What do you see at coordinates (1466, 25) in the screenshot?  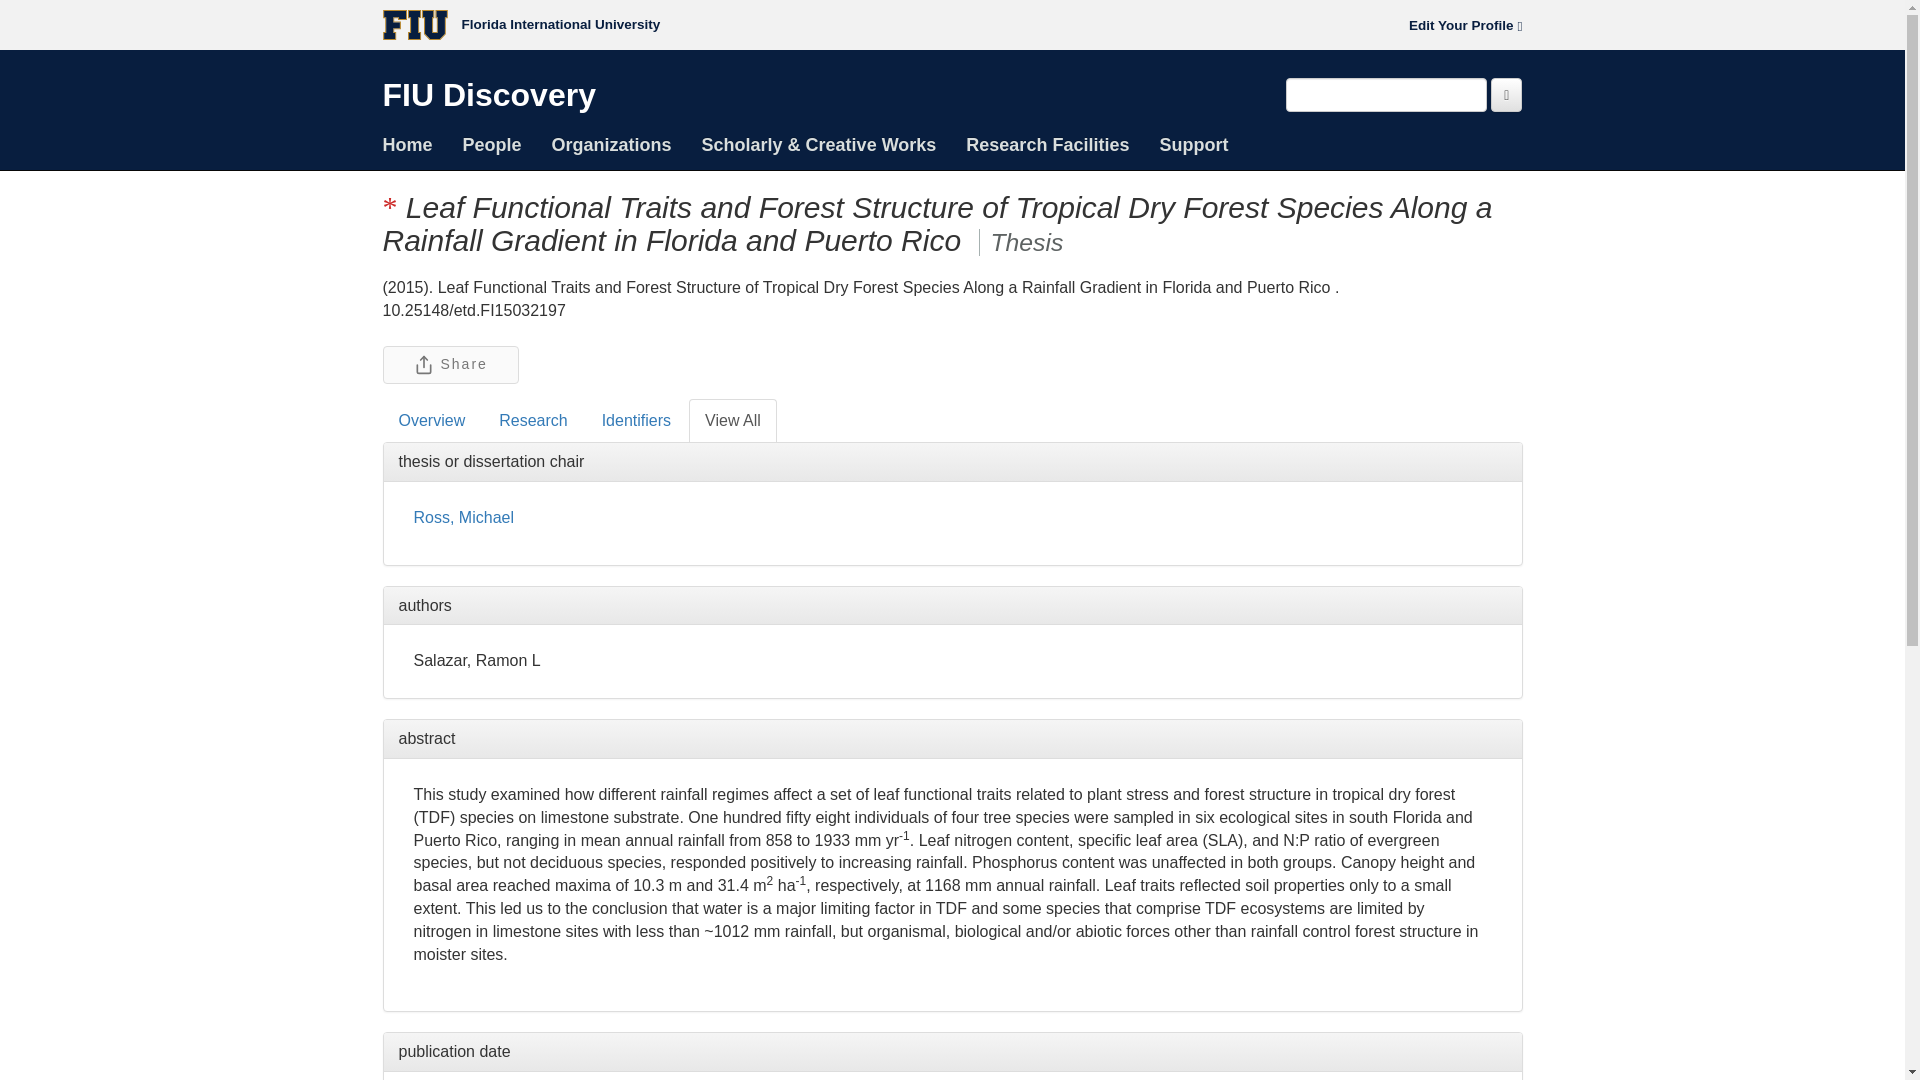 I see `Edit Your Profile` at bounding box center [1466, 25].